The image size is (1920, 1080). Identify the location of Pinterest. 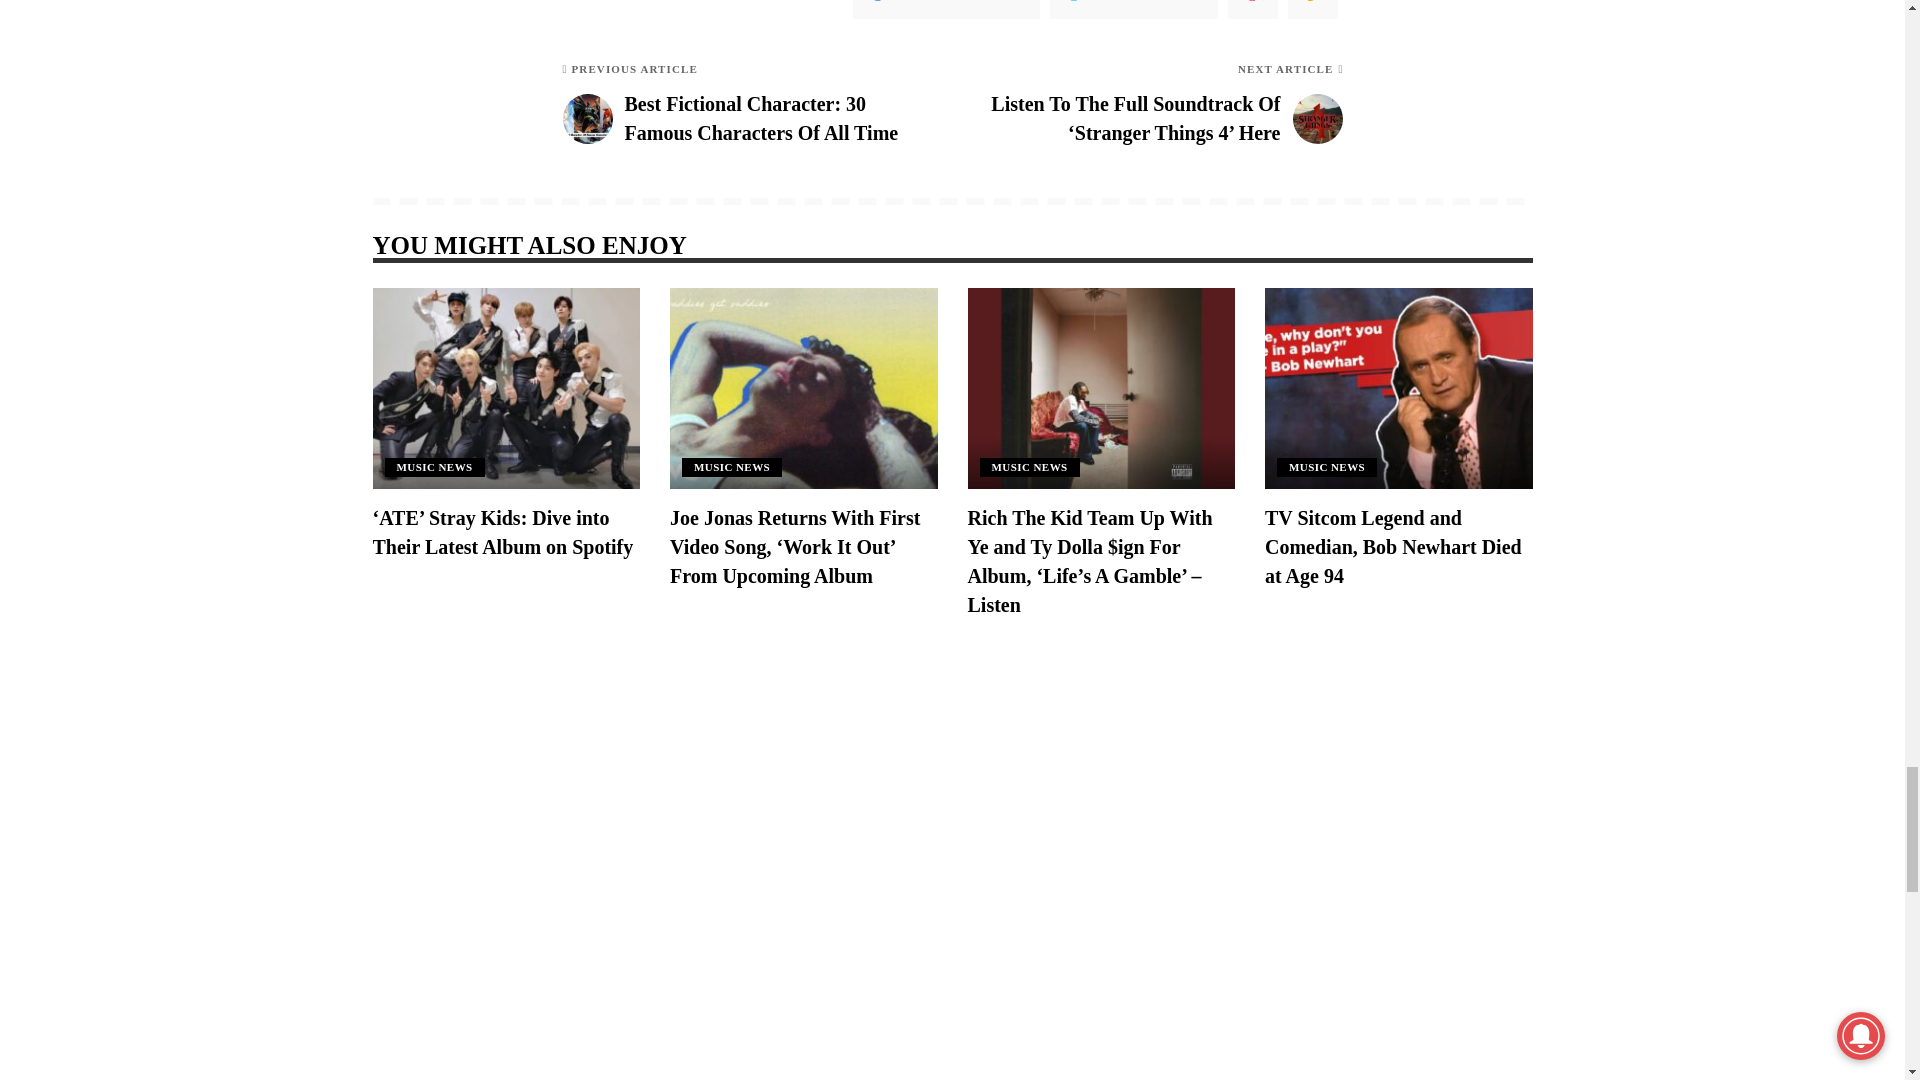
(1253, 10).